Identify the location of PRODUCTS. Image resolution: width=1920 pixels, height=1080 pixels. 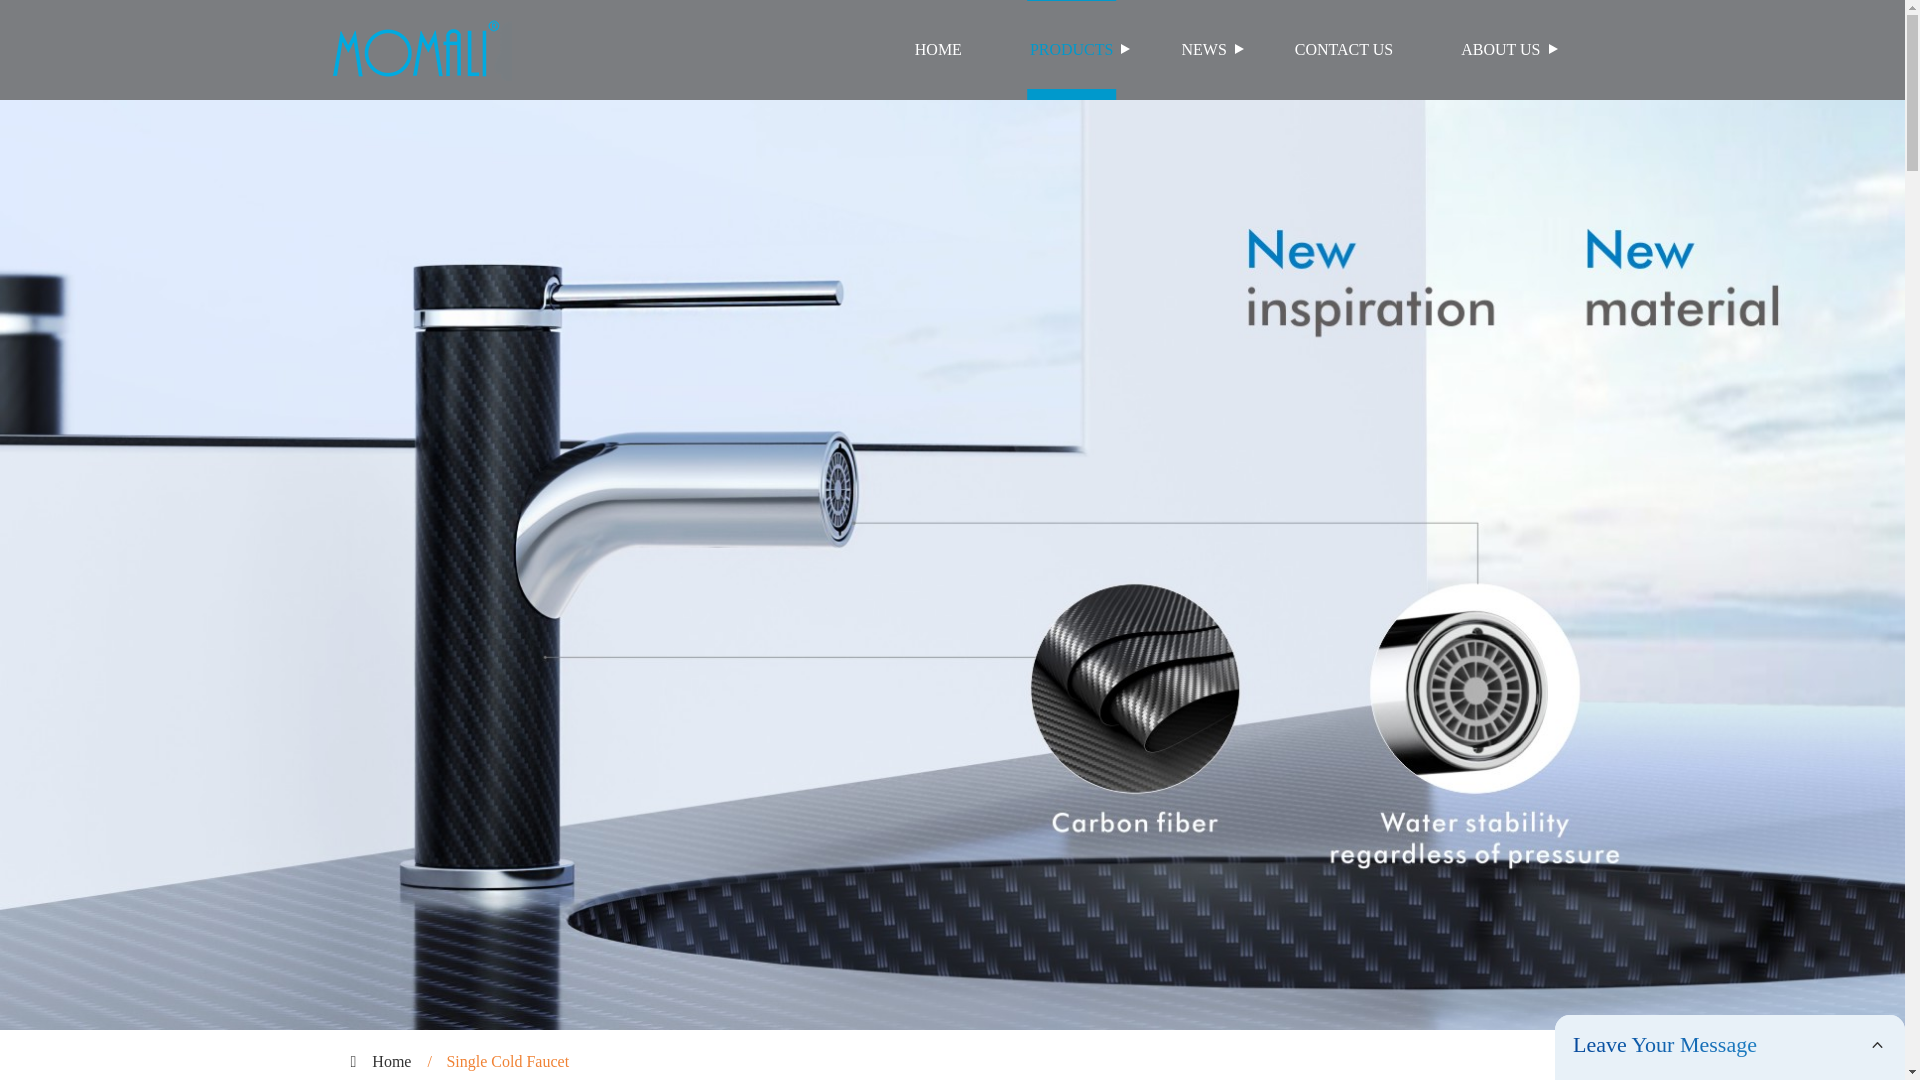
(1072, 50).